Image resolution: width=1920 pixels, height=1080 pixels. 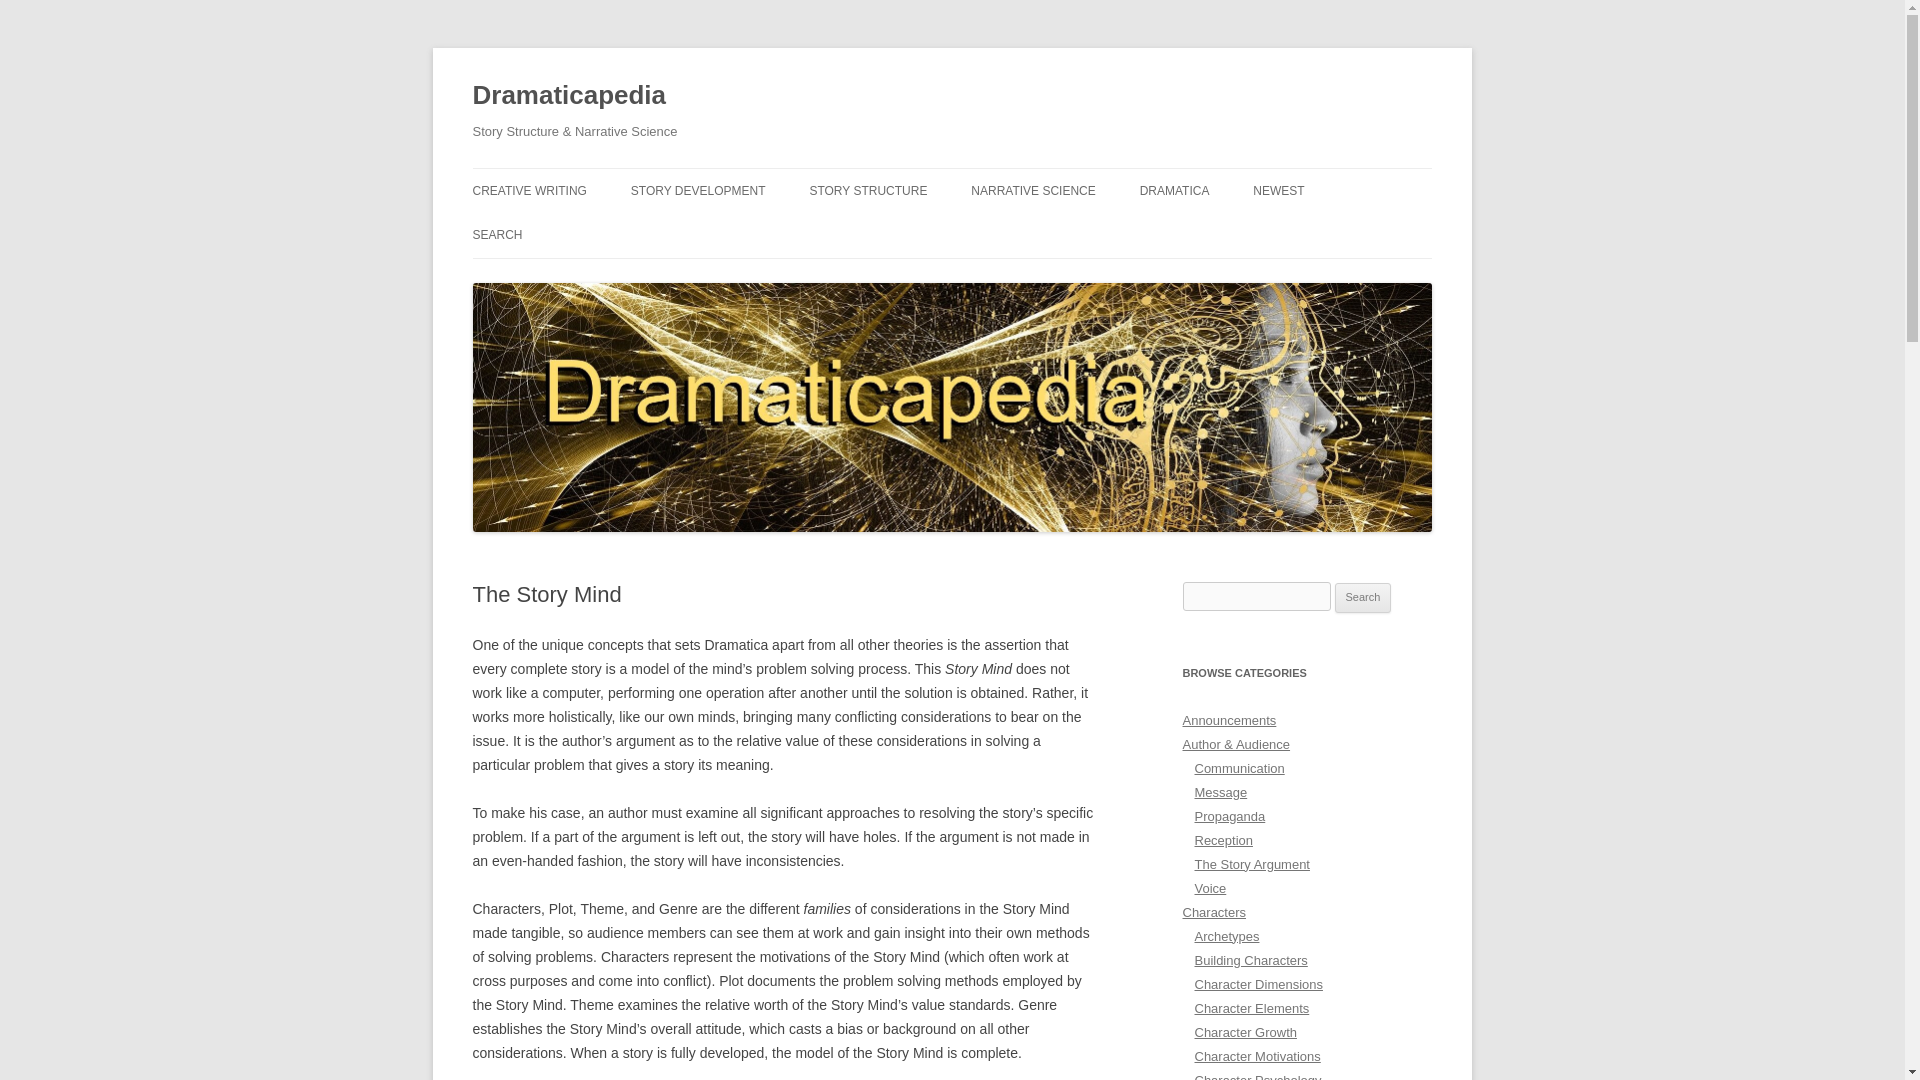 What do you see at coordinates (1174, 190) in the screenshot?
I see `DRAMATICA` at bounding box center [1174, 190].